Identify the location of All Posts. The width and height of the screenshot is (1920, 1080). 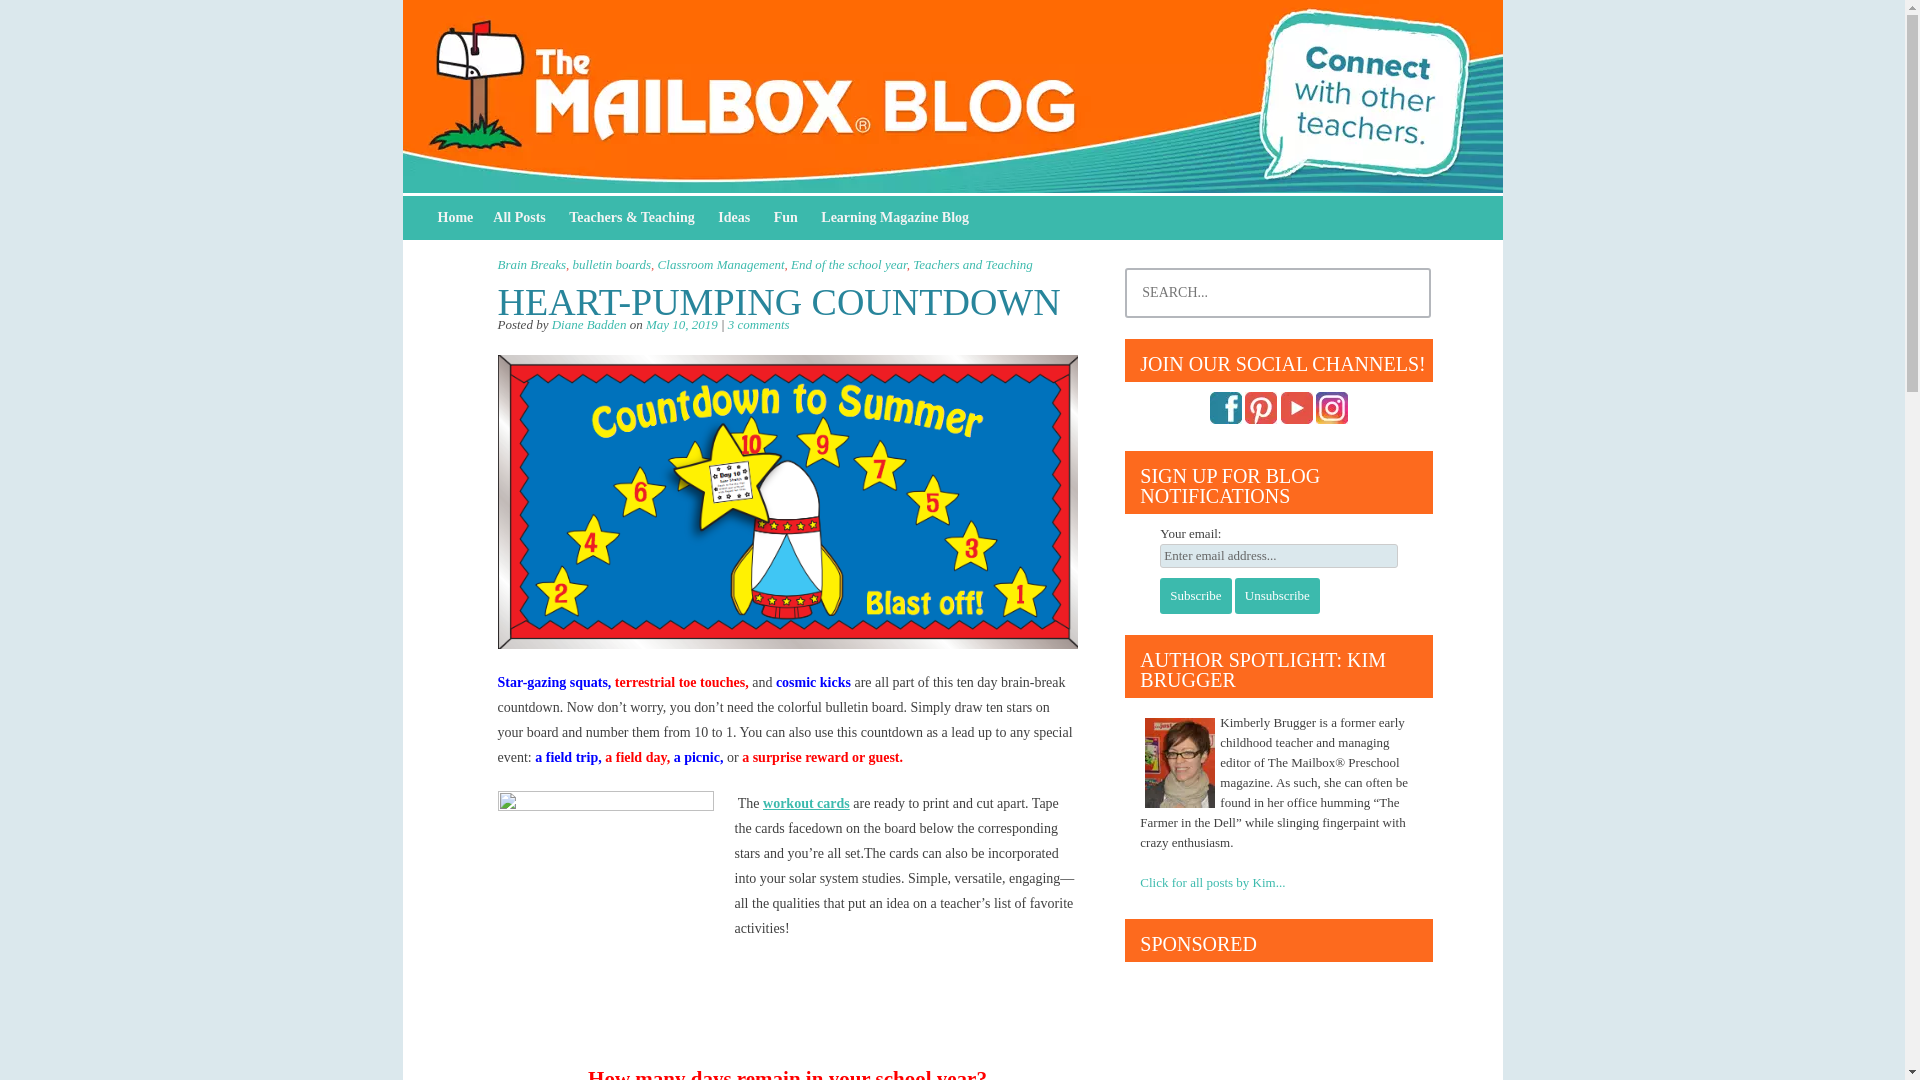
(520, 217).